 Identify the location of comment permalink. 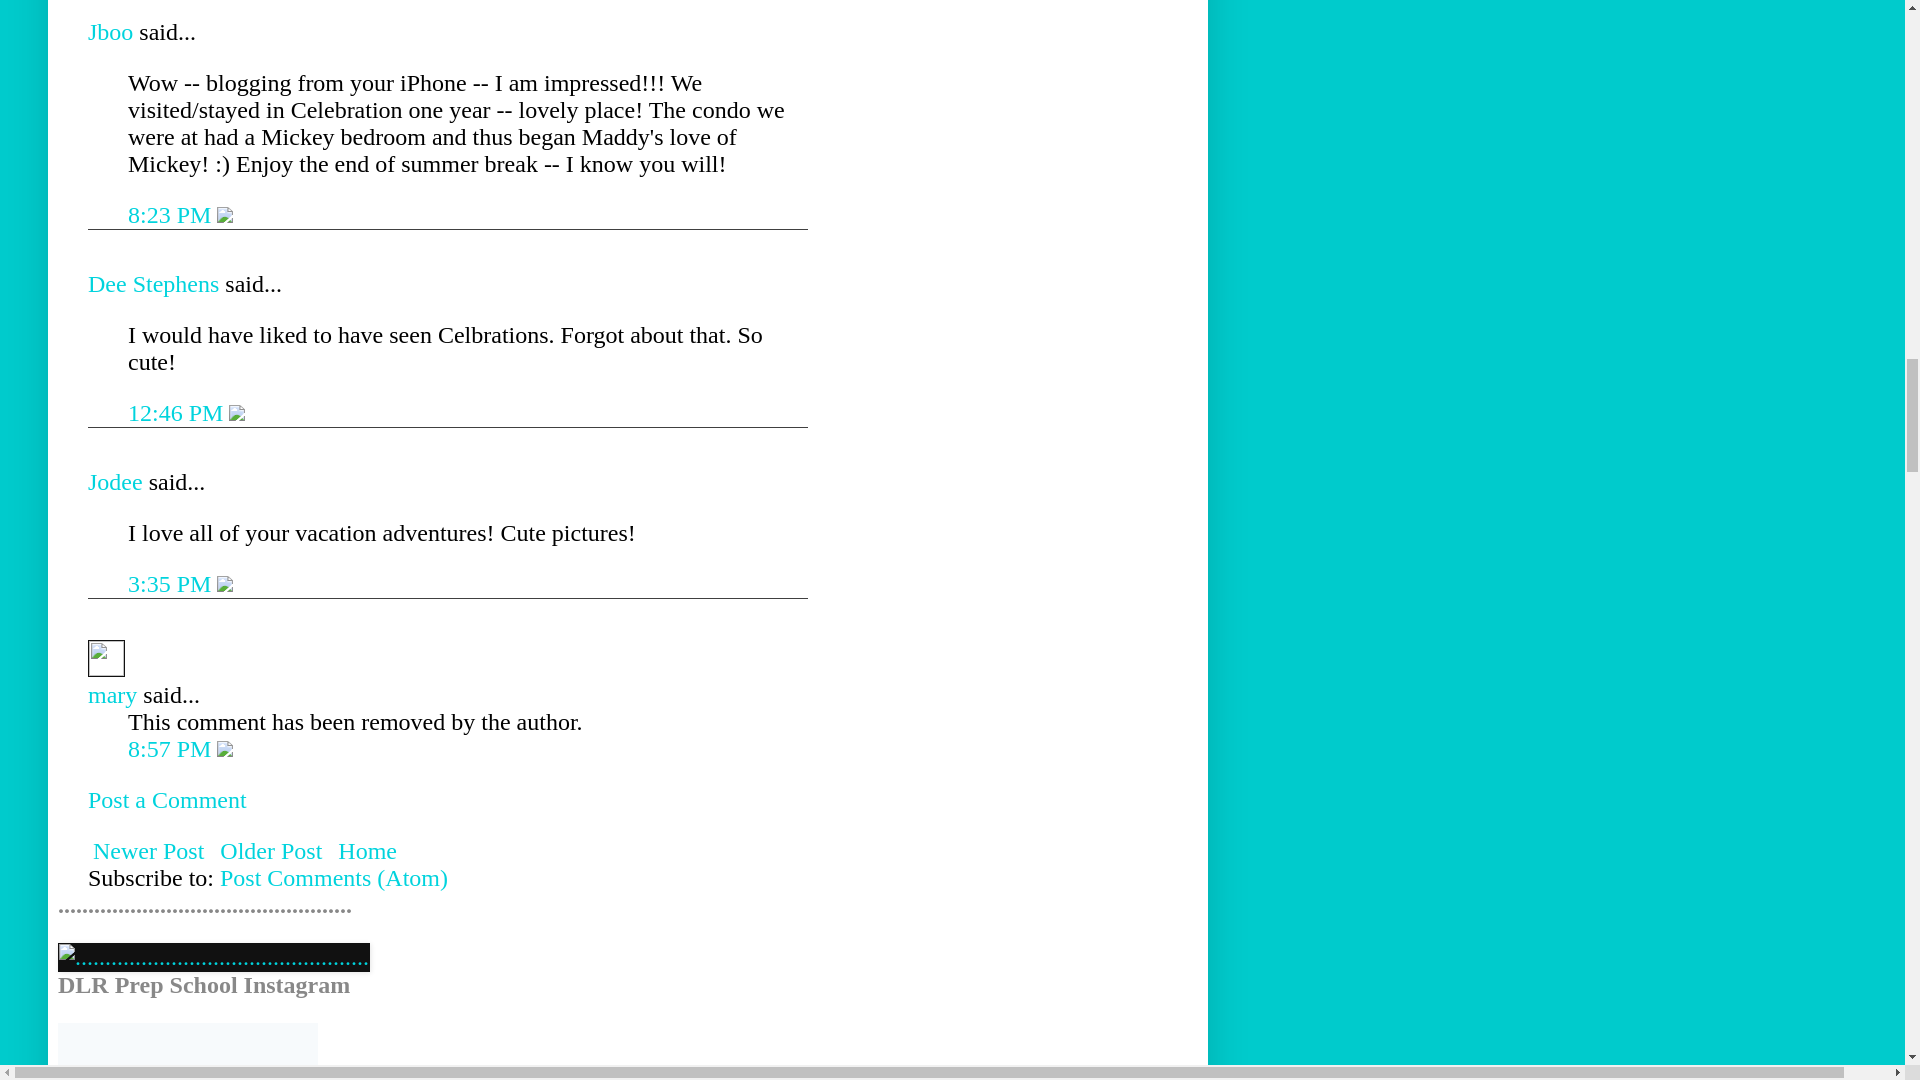
(172, 214).